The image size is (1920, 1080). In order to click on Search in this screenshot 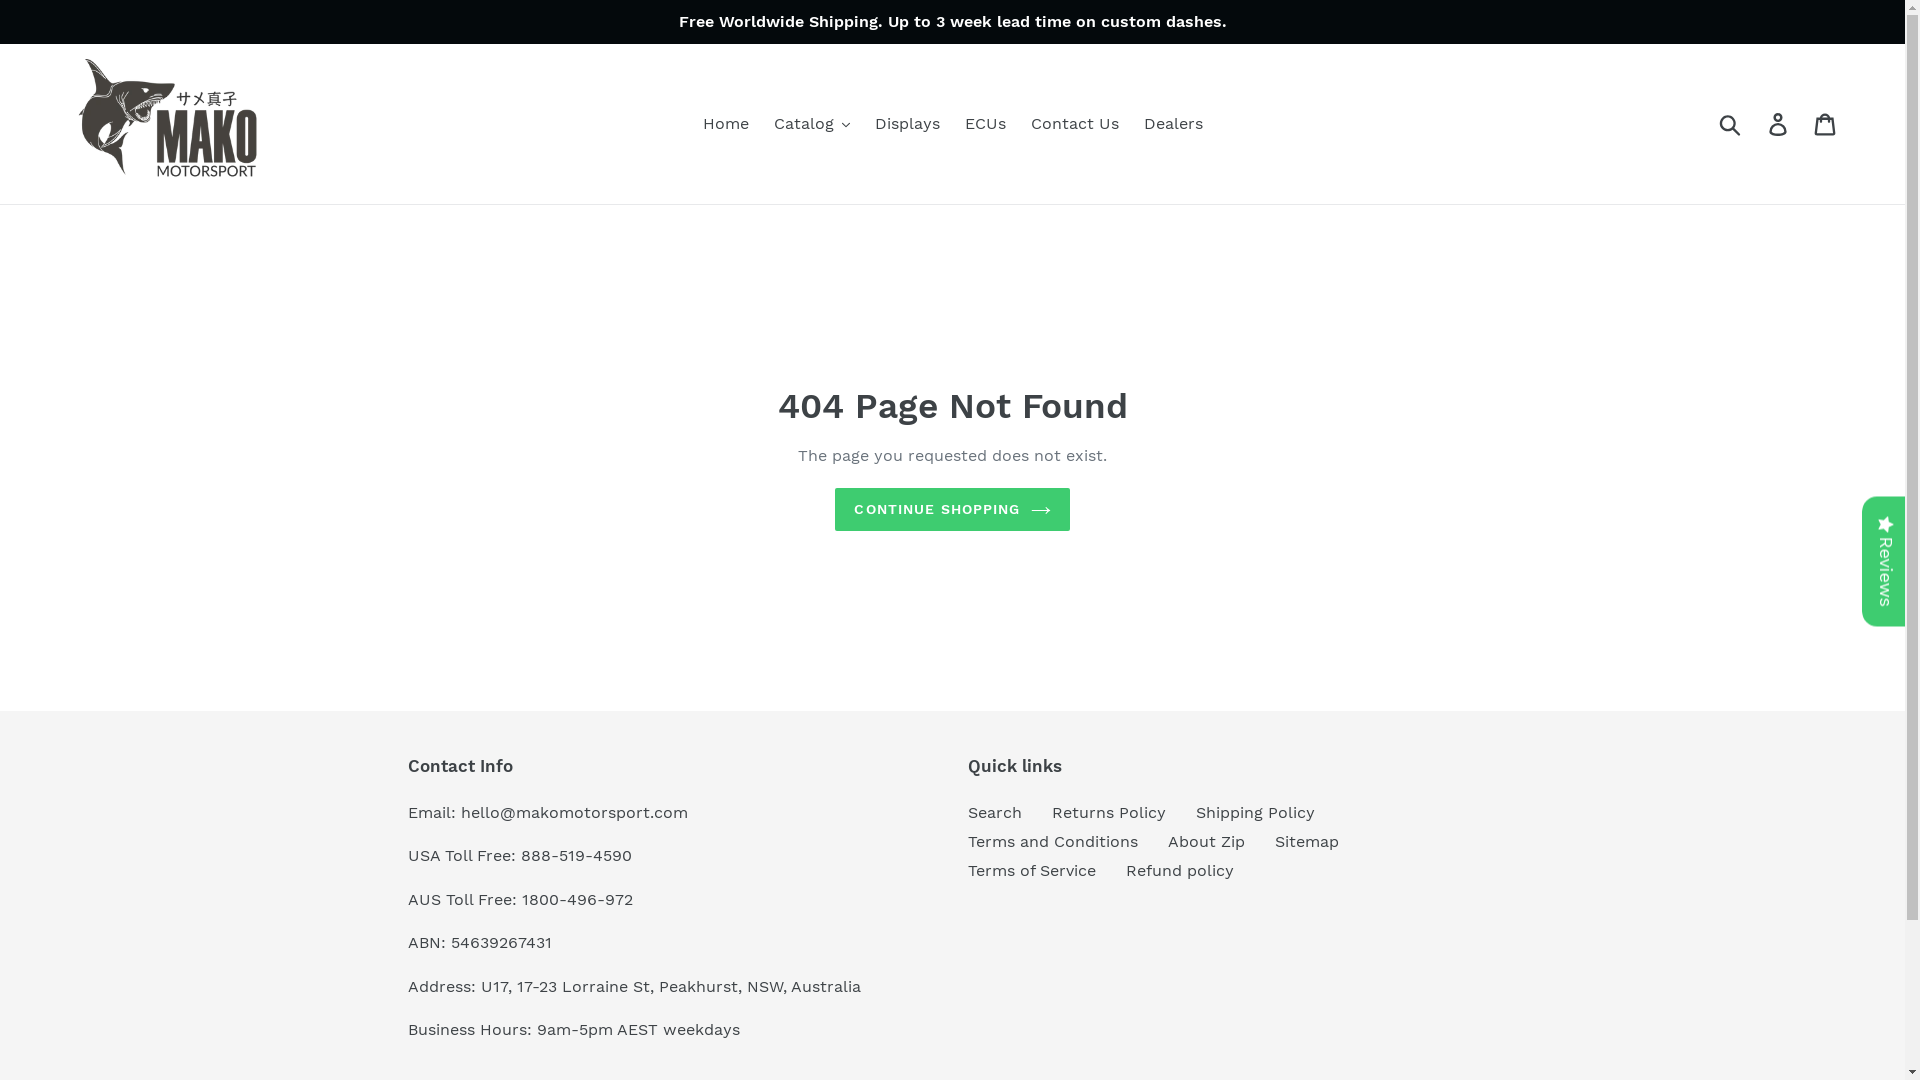, I will do `click(995, 812)`.